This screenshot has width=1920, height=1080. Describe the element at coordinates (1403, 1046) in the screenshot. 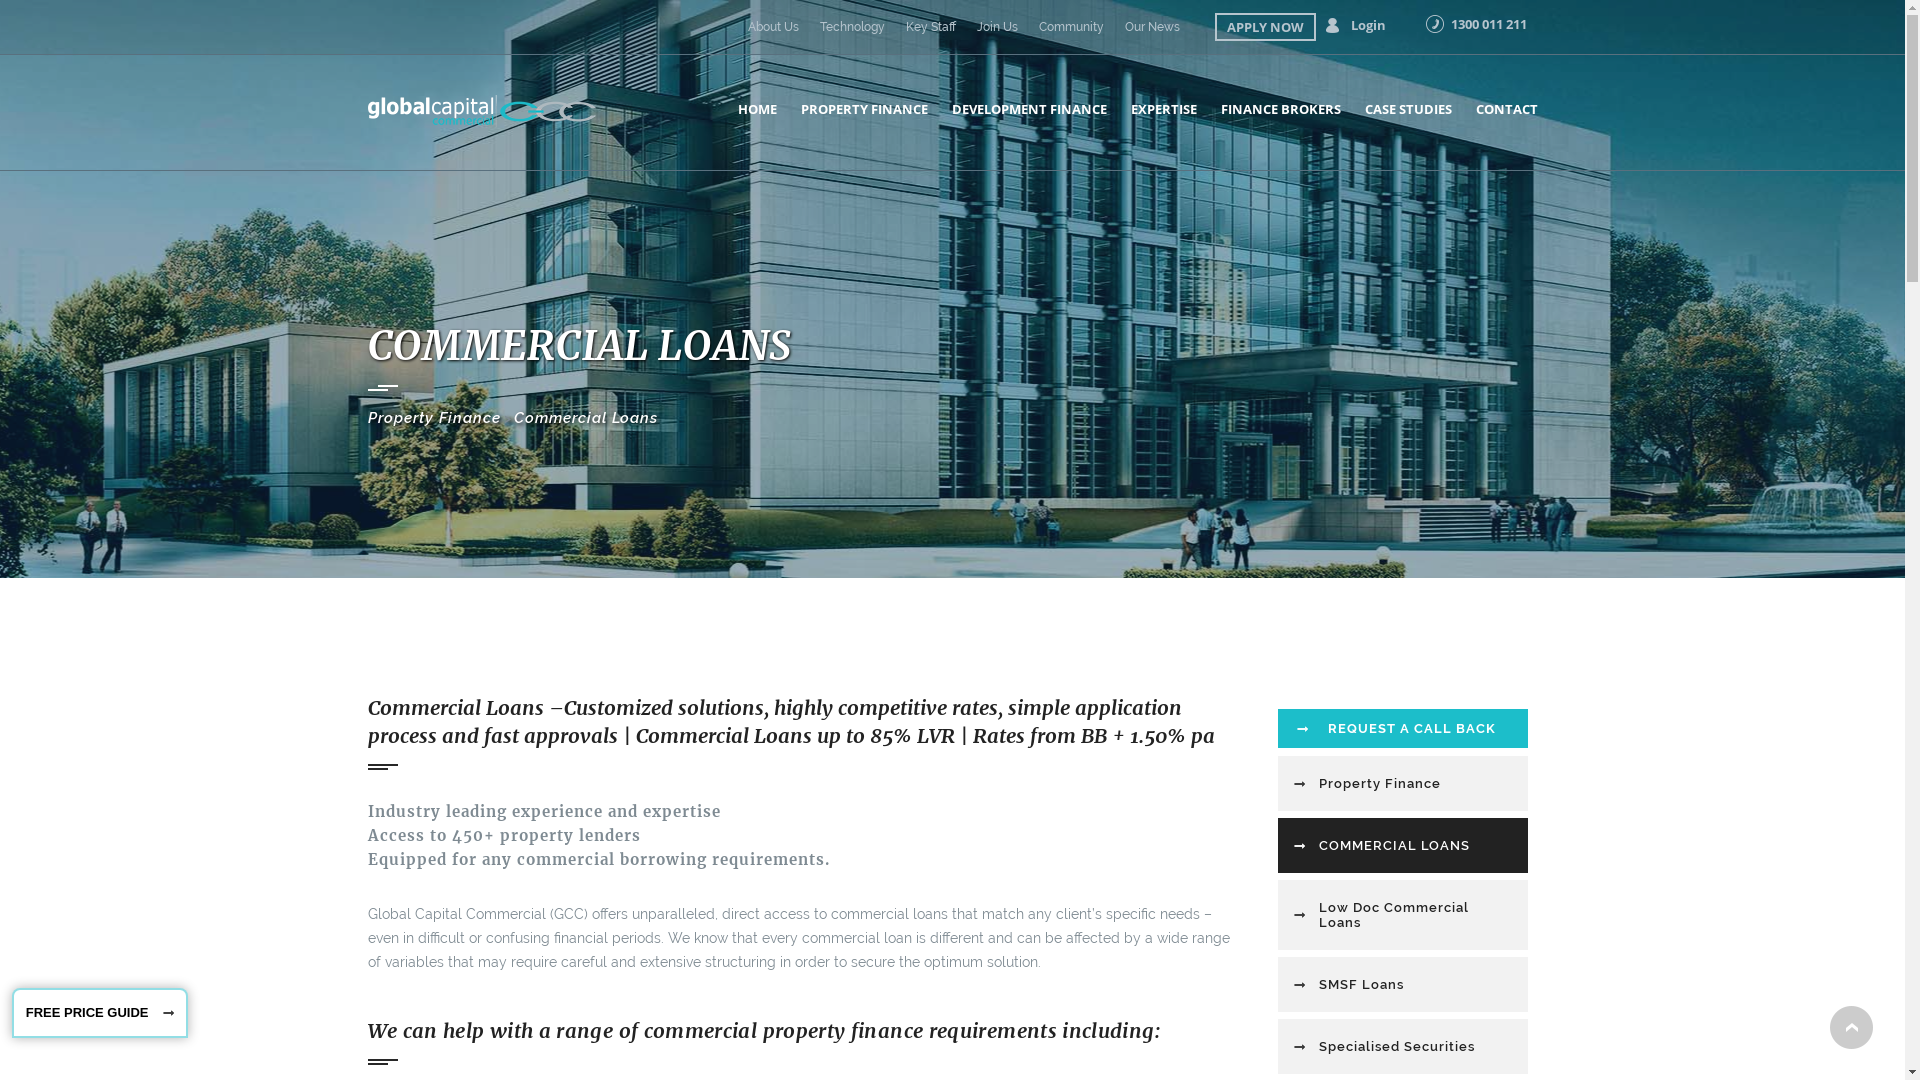

I see `Specialised Securities` at that location.